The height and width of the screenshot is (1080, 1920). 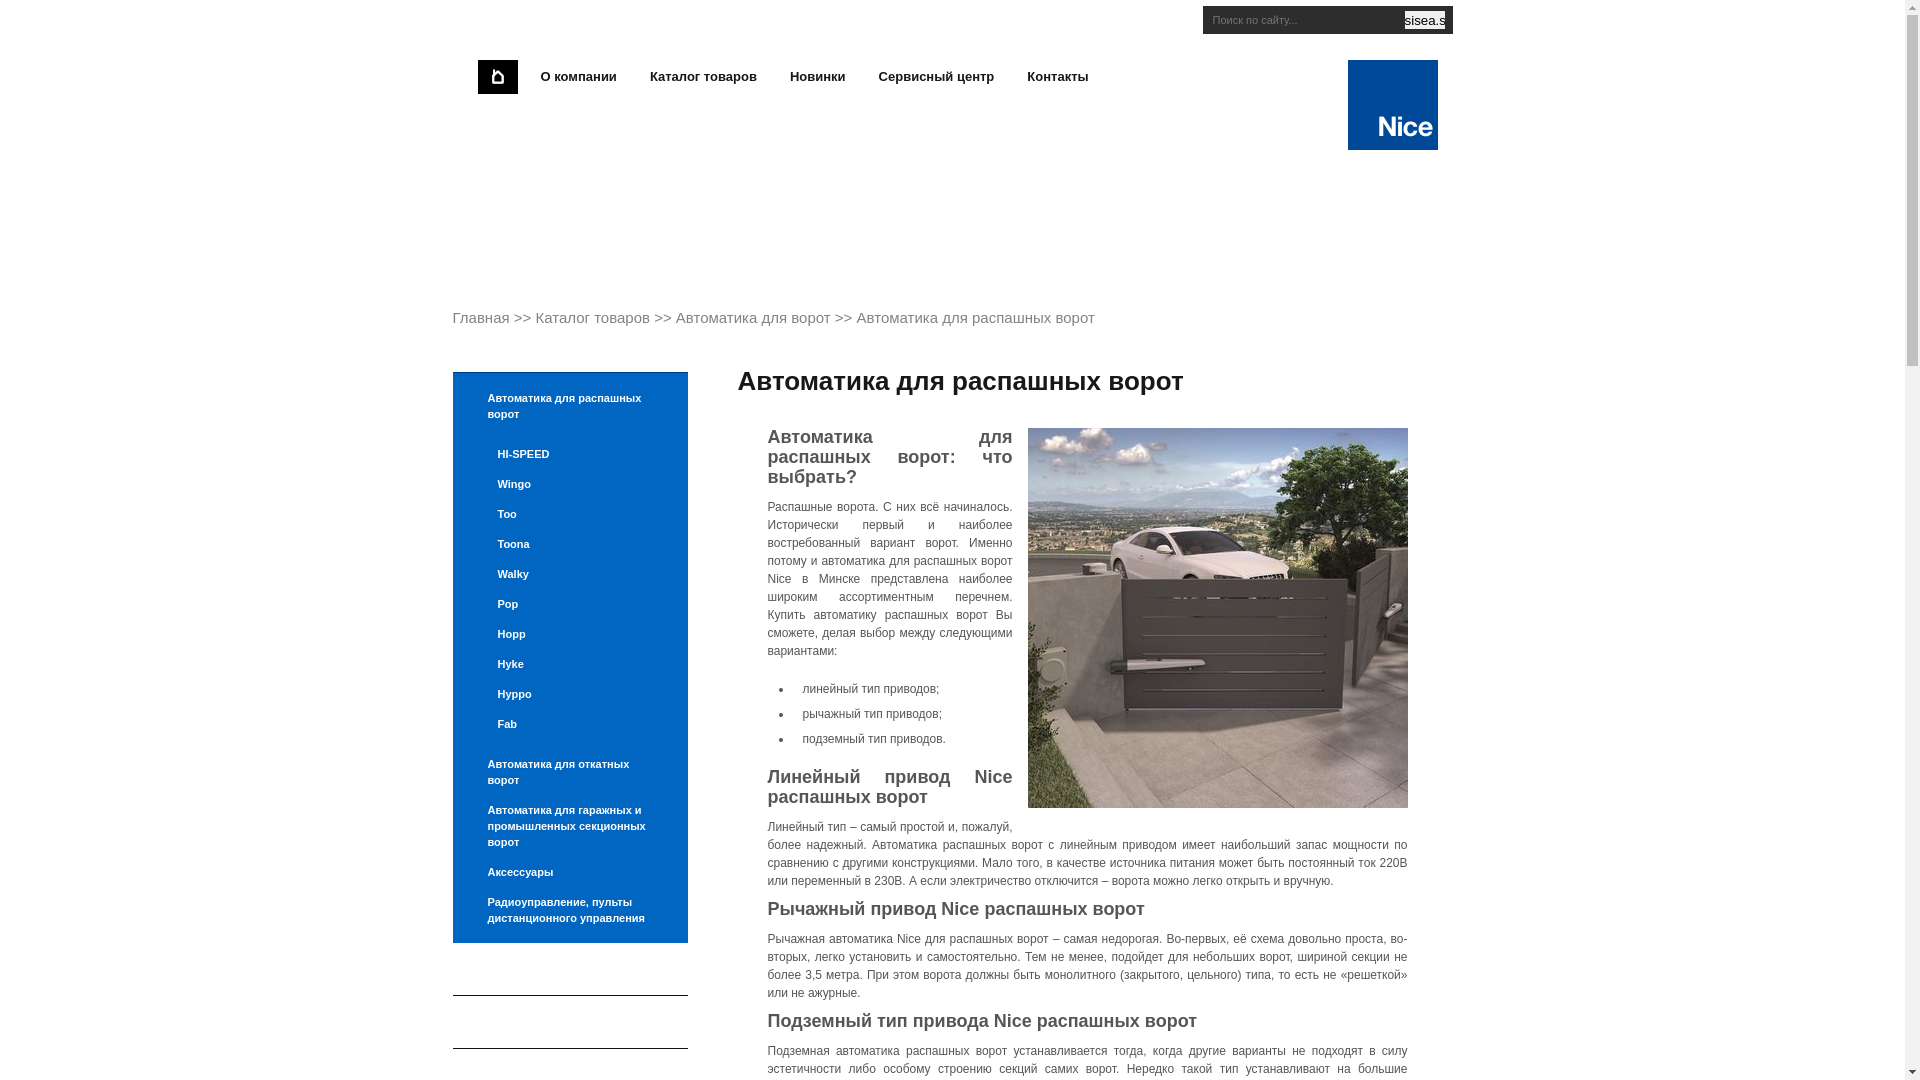 What do you see at coordinates (570, 454) in the screenshot?
I see `HI-SPEED` at bounding box center [570, 454].